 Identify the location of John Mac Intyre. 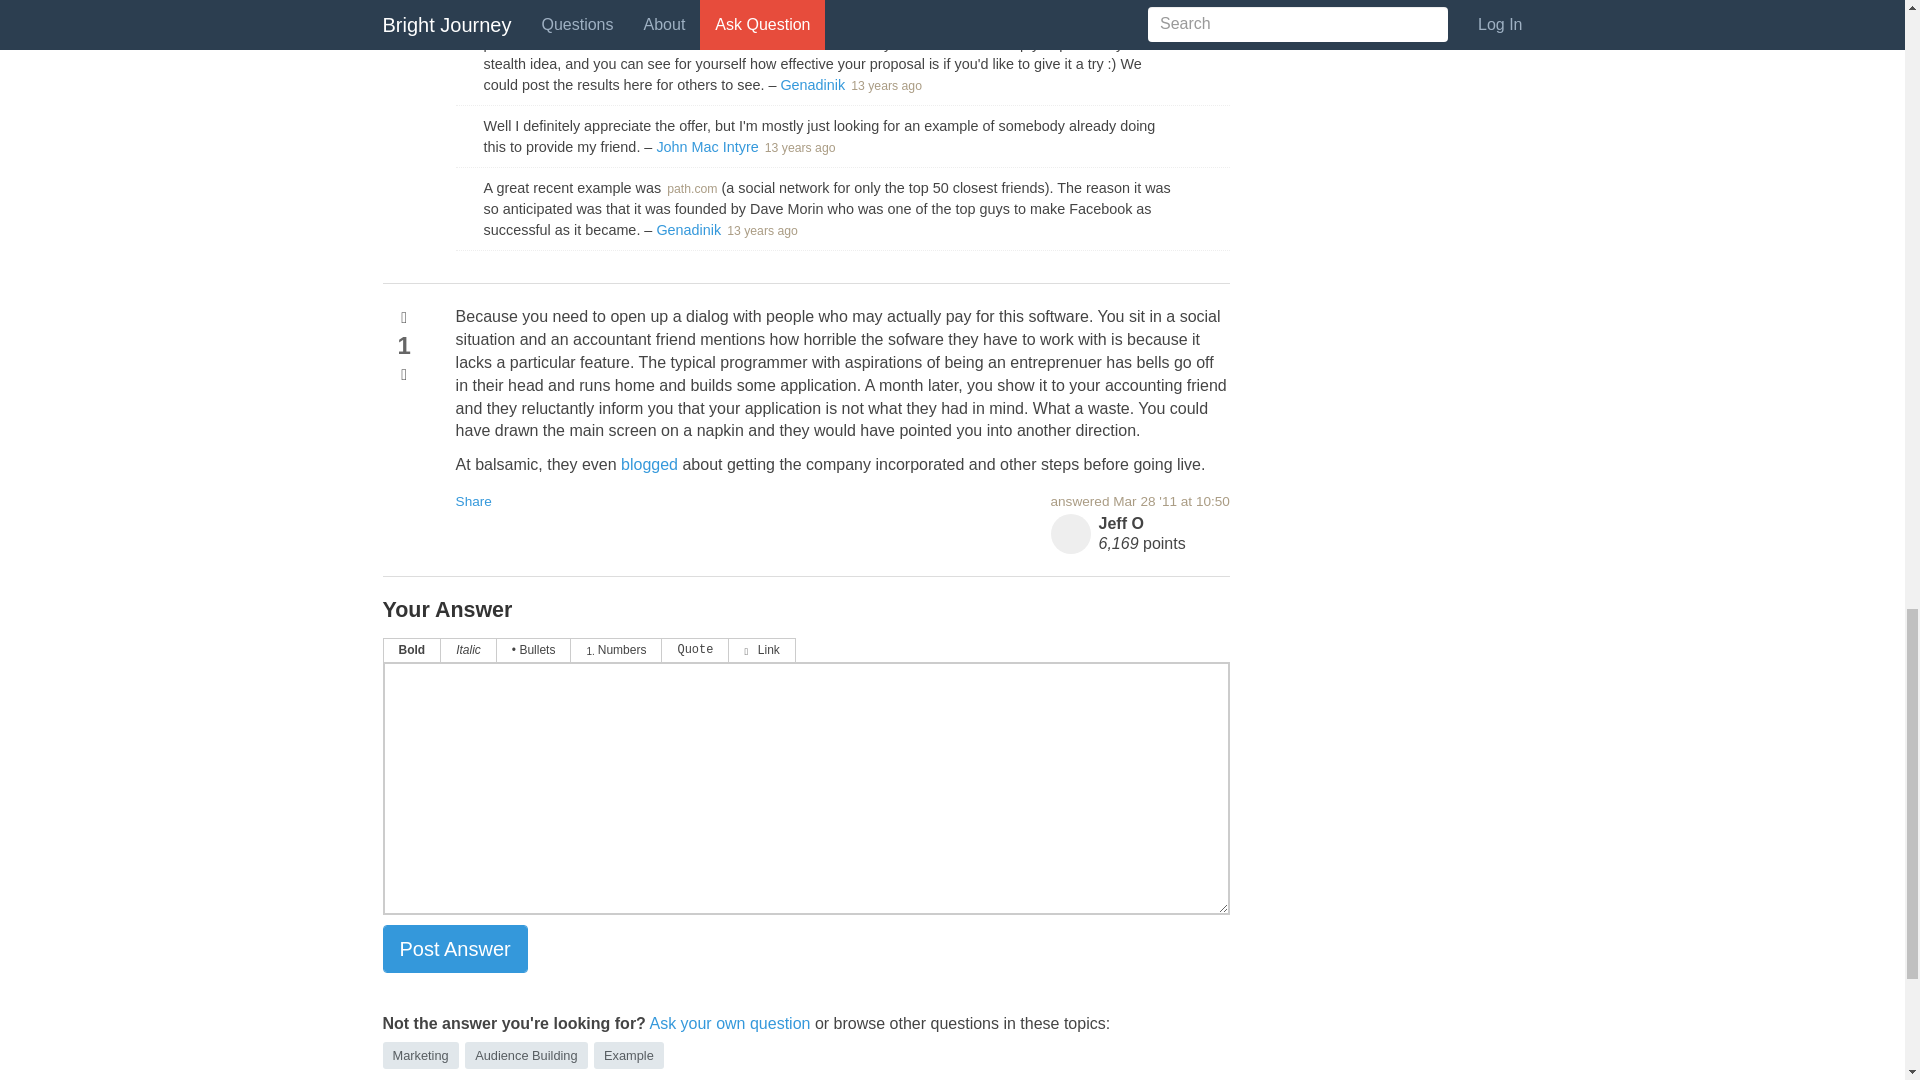
(707, 147).